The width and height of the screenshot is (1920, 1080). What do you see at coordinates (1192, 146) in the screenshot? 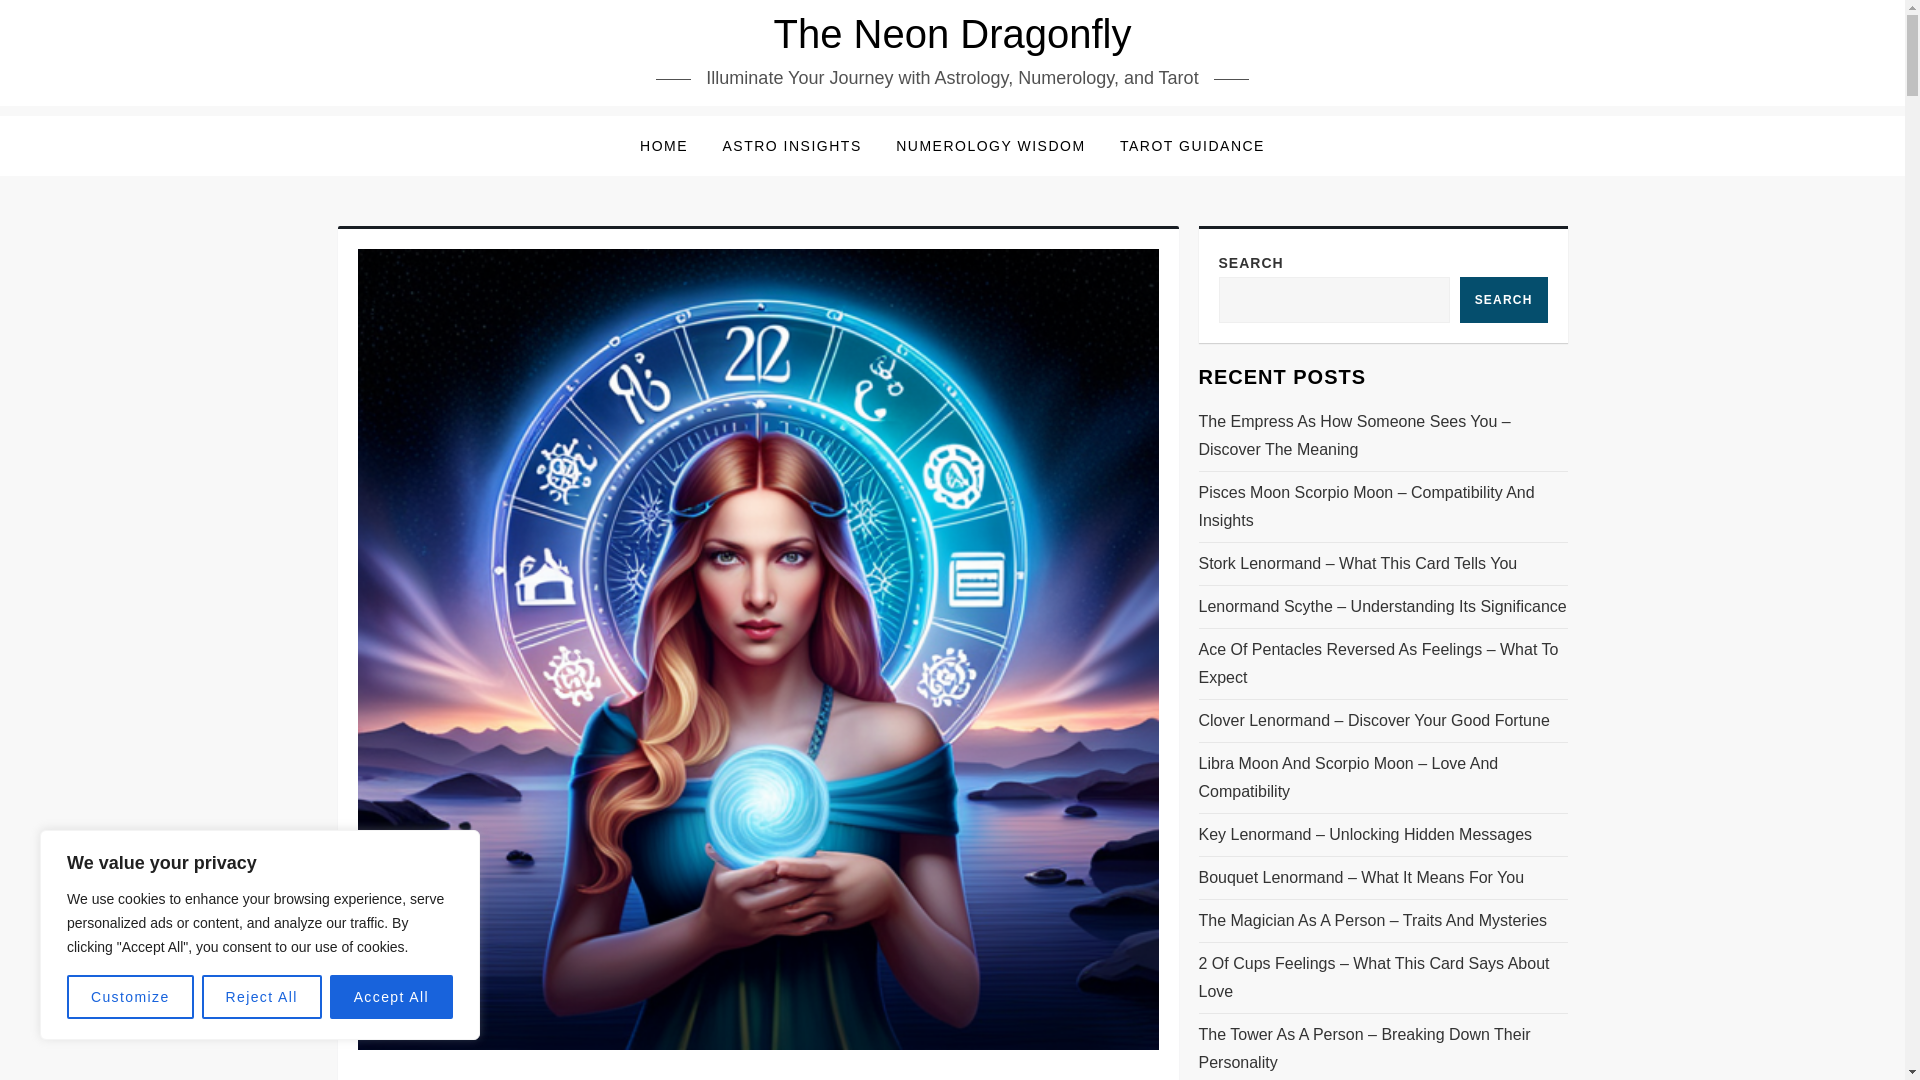
I see `TAROT GUIDANCE` at bounding box center [1192, 146].